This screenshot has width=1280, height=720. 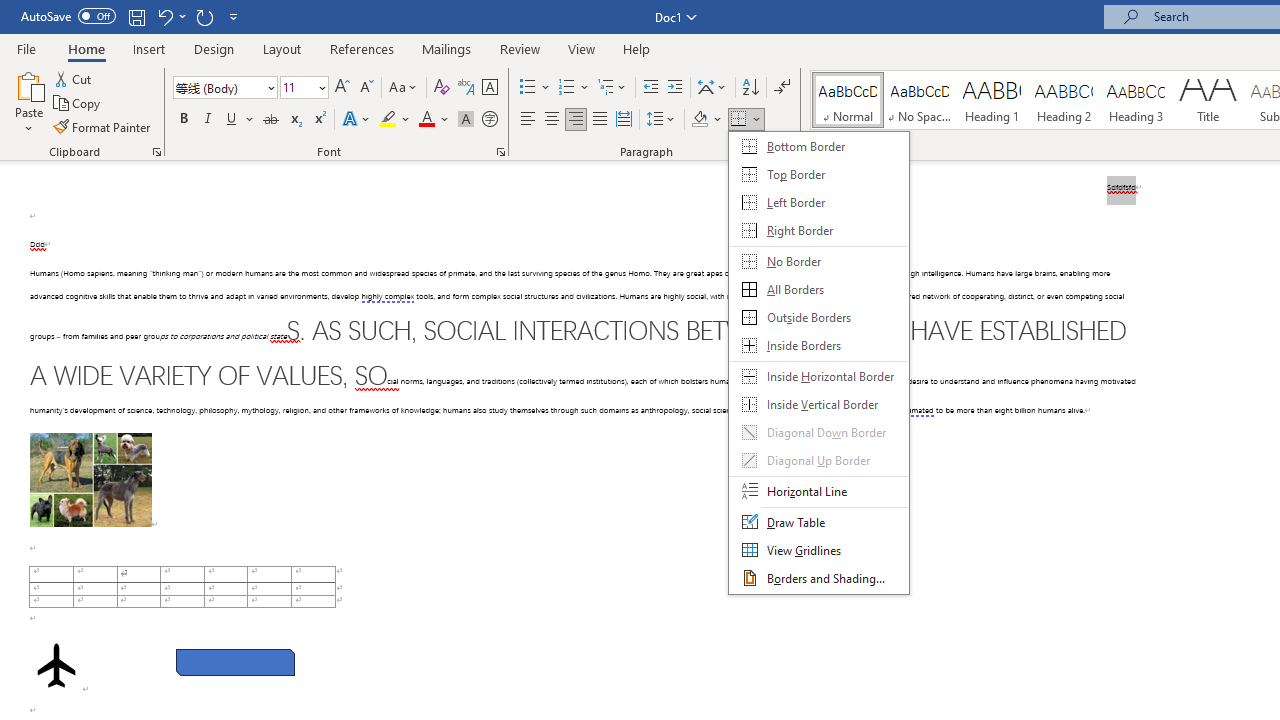 I want to click on Heading 3, so click(x=1136, y=100).